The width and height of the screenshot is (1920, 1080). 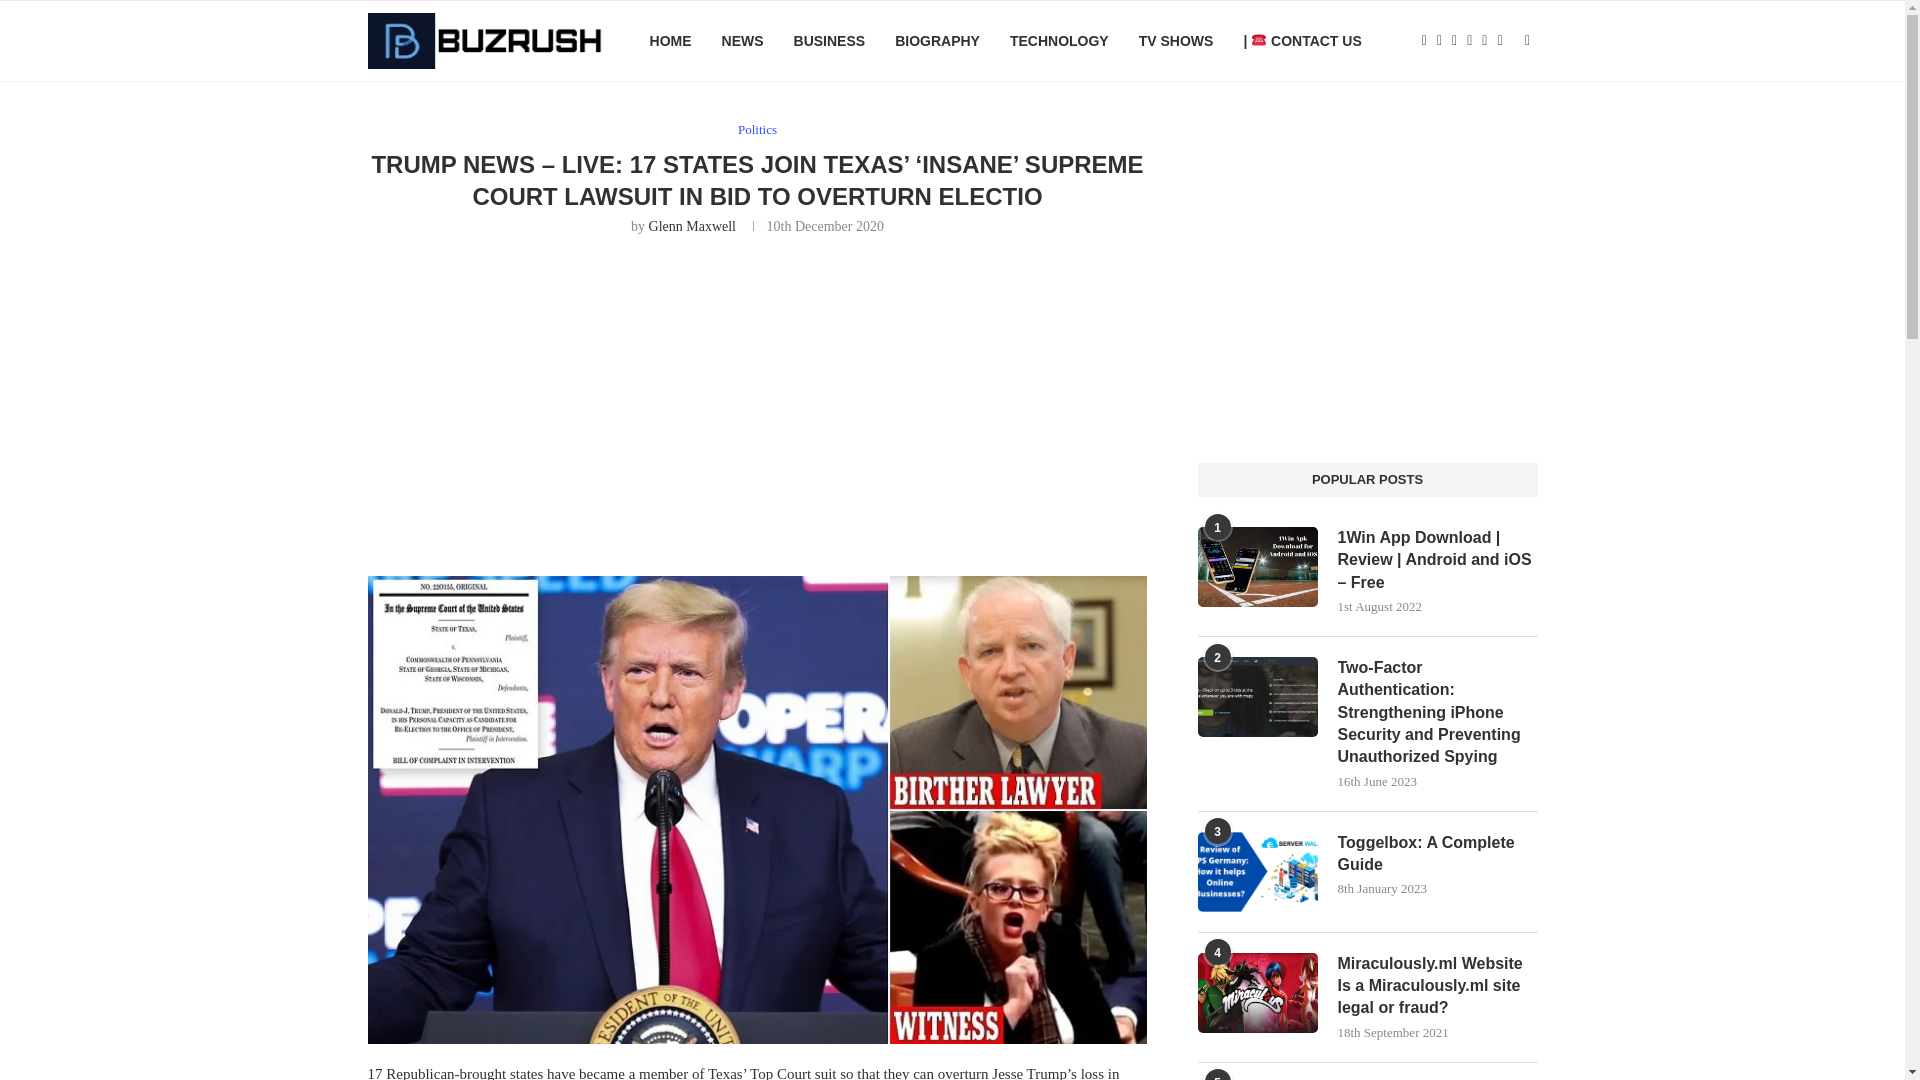 What do you see at coordinates (757, 130) in the screenshot?
I see `Politics` at bounding box center [757, 130].